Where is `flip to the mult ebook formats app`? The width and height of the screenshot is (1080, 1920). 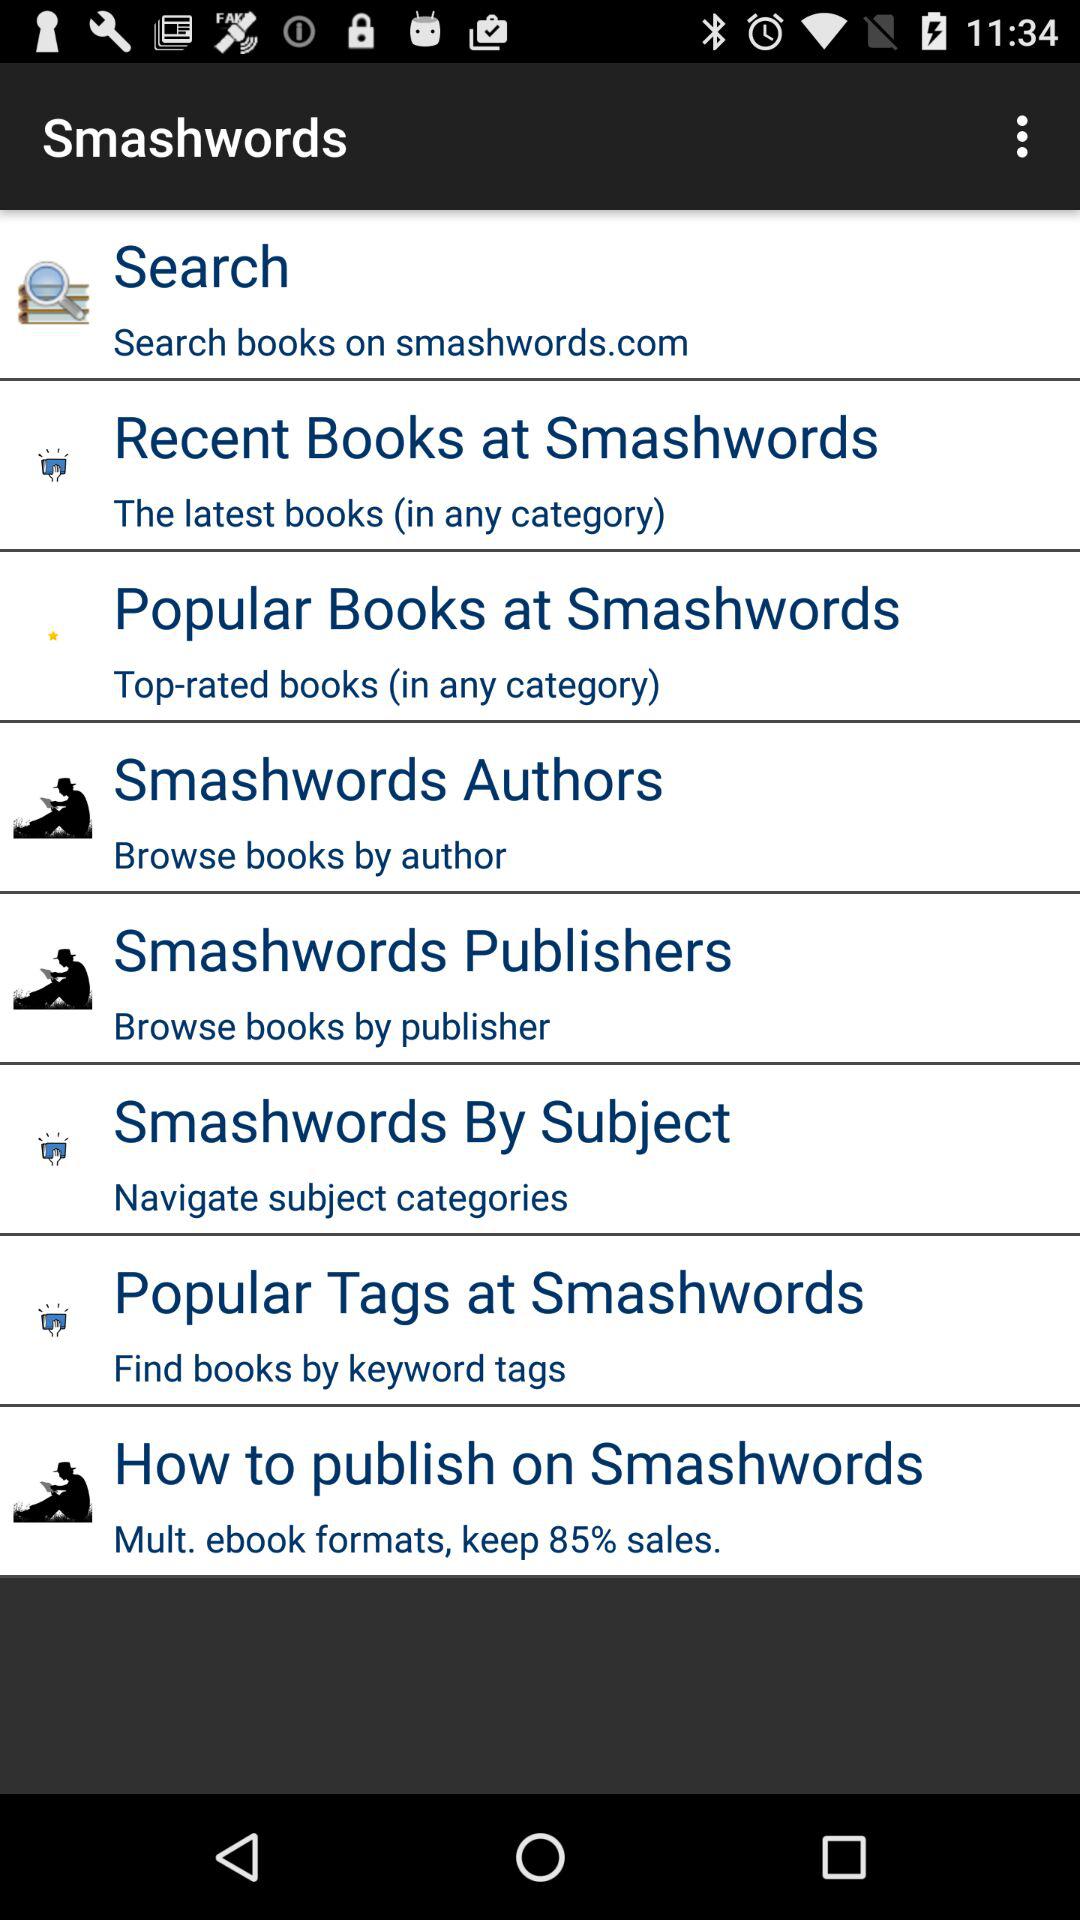
flip to the mult ebook formats app is located at coordinates (418, 1538).